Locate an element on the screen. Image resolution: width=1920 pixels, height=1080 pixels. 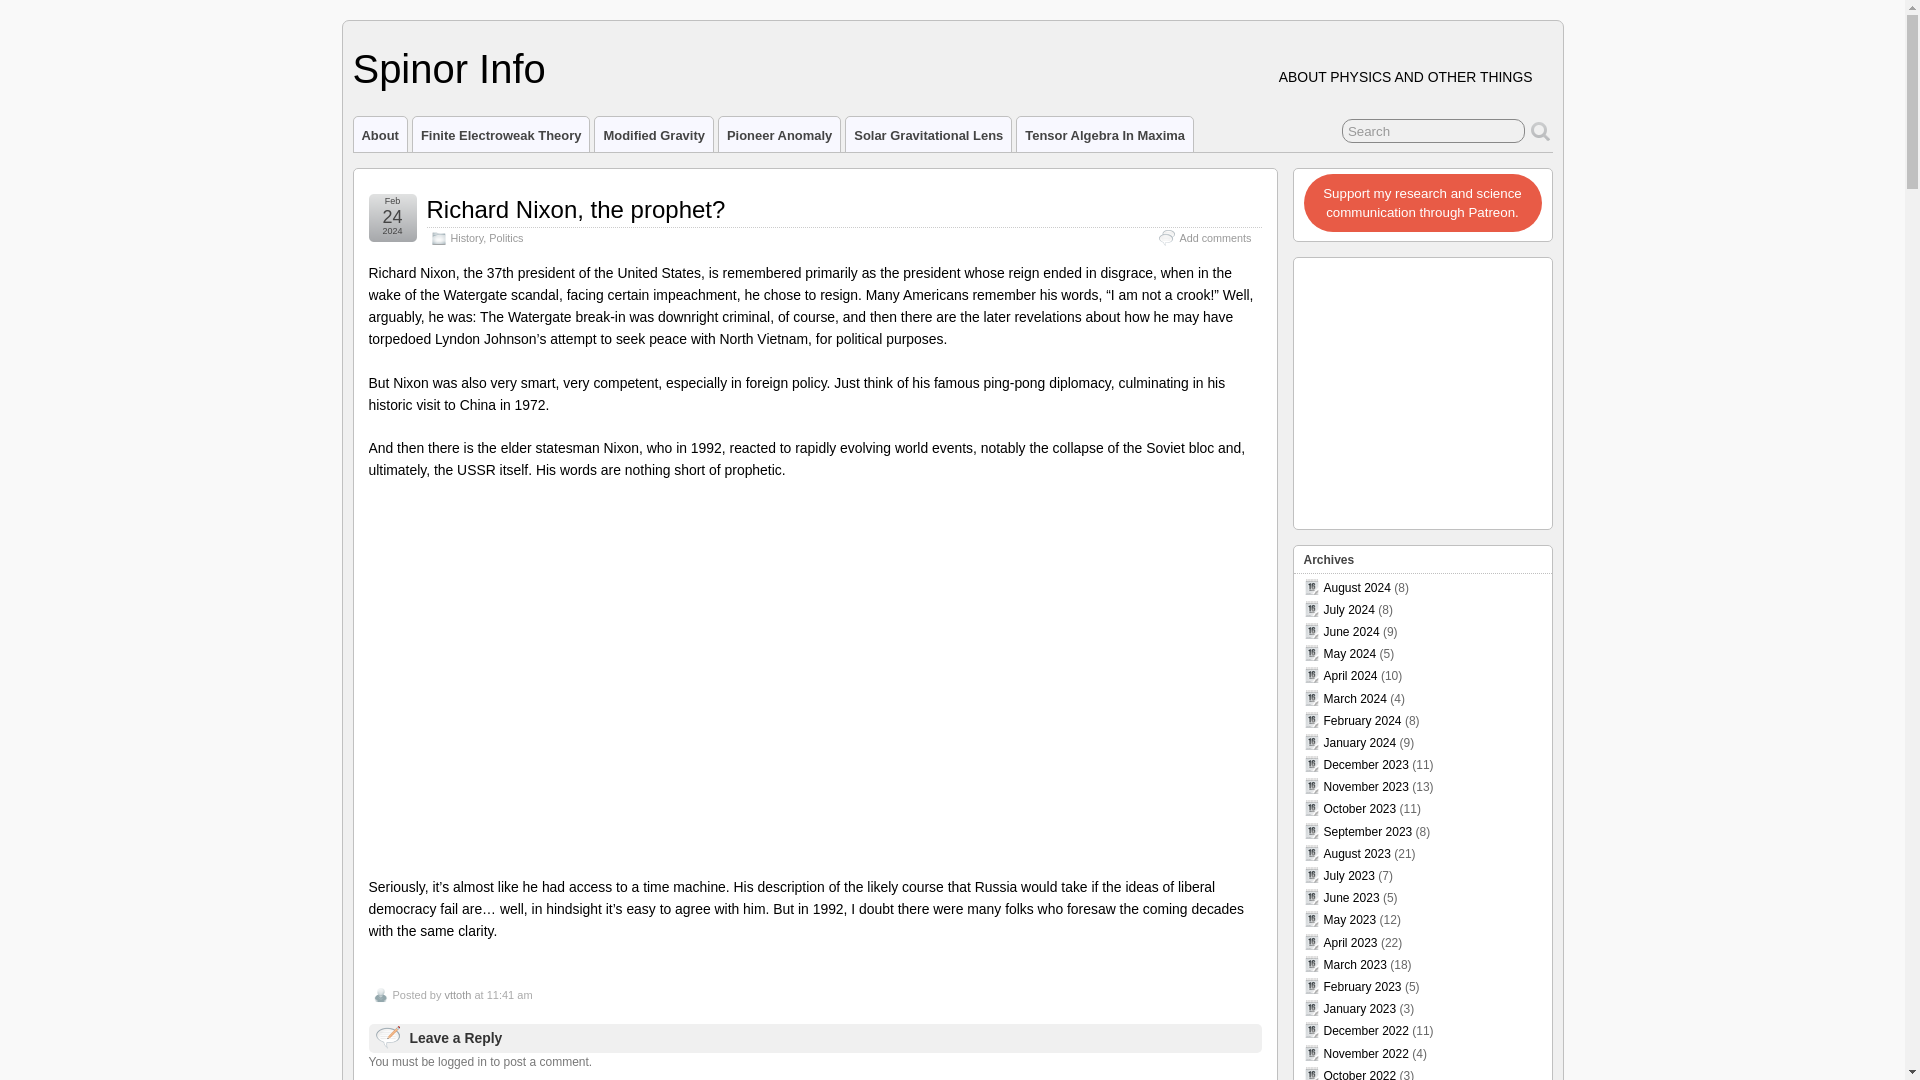
September 2023 is located at coordinates (1368, 832).